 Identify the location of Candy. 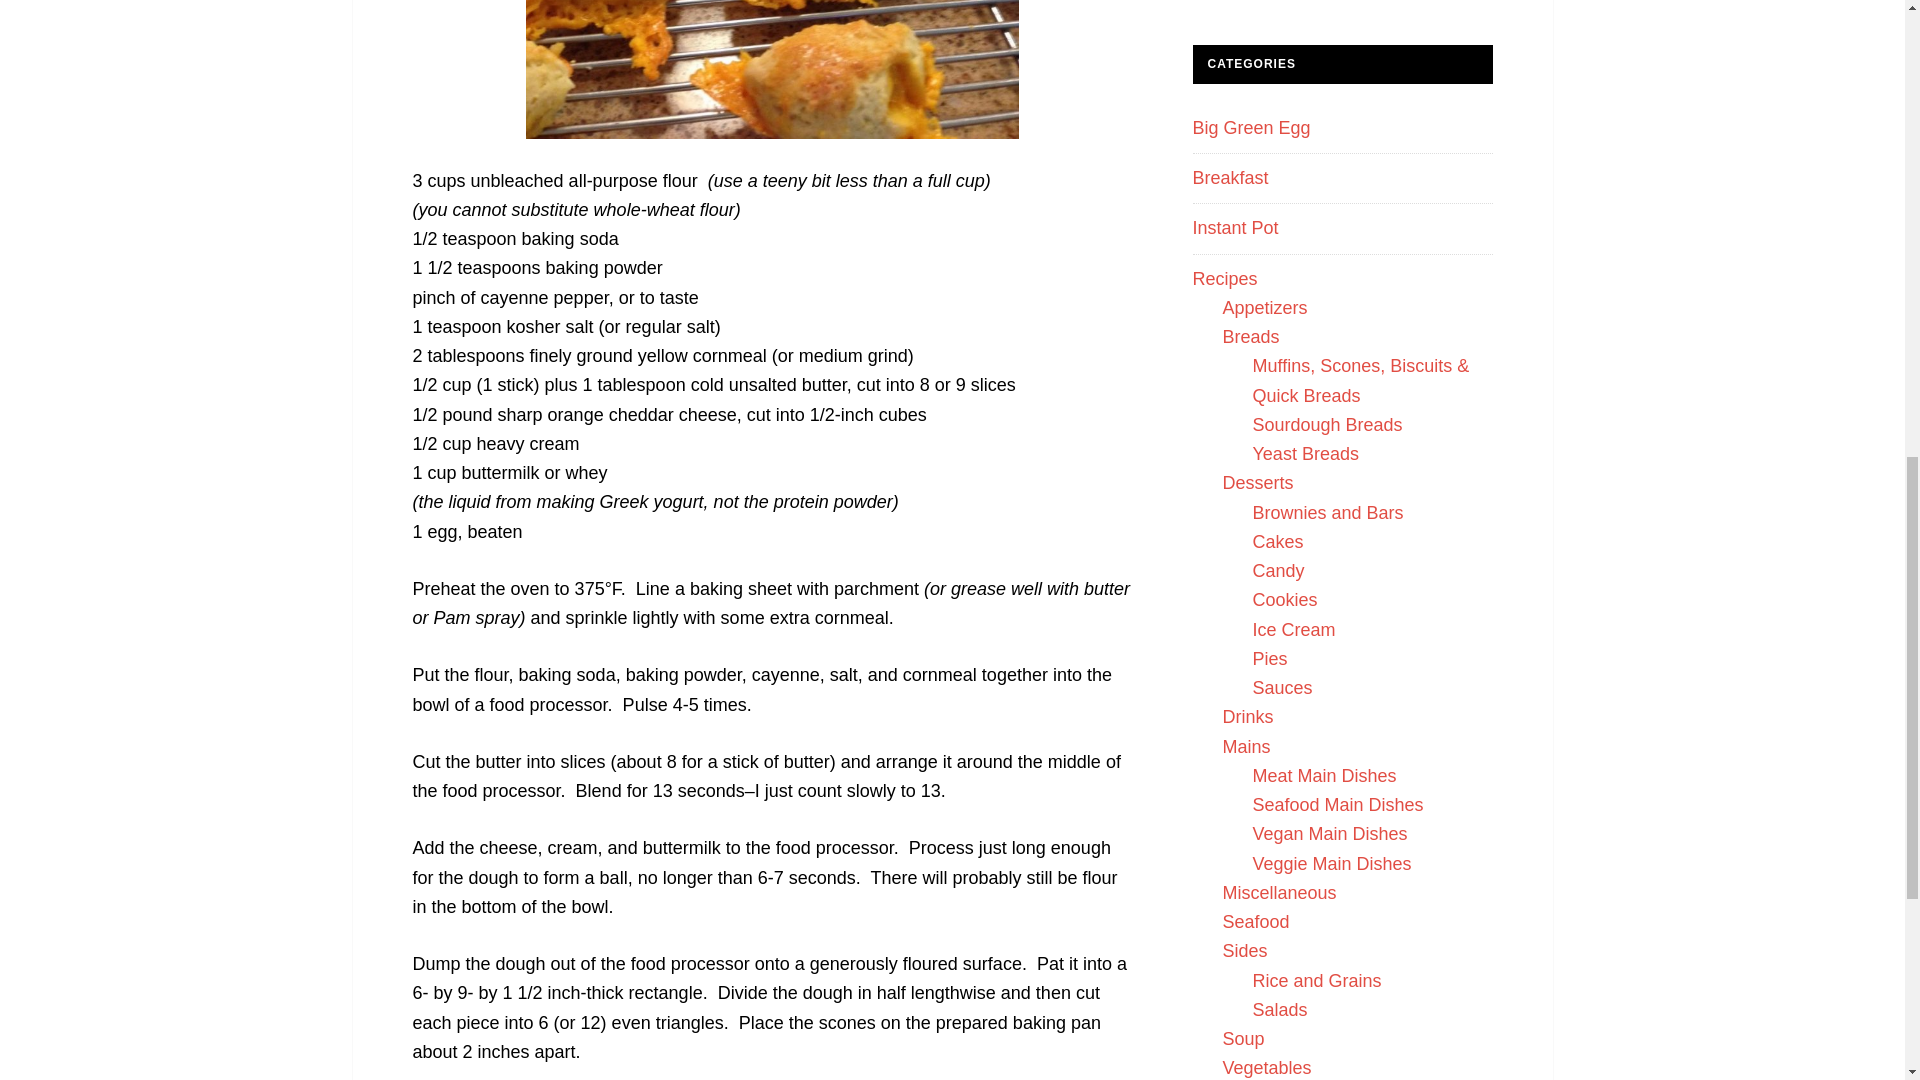
(1277, 570).